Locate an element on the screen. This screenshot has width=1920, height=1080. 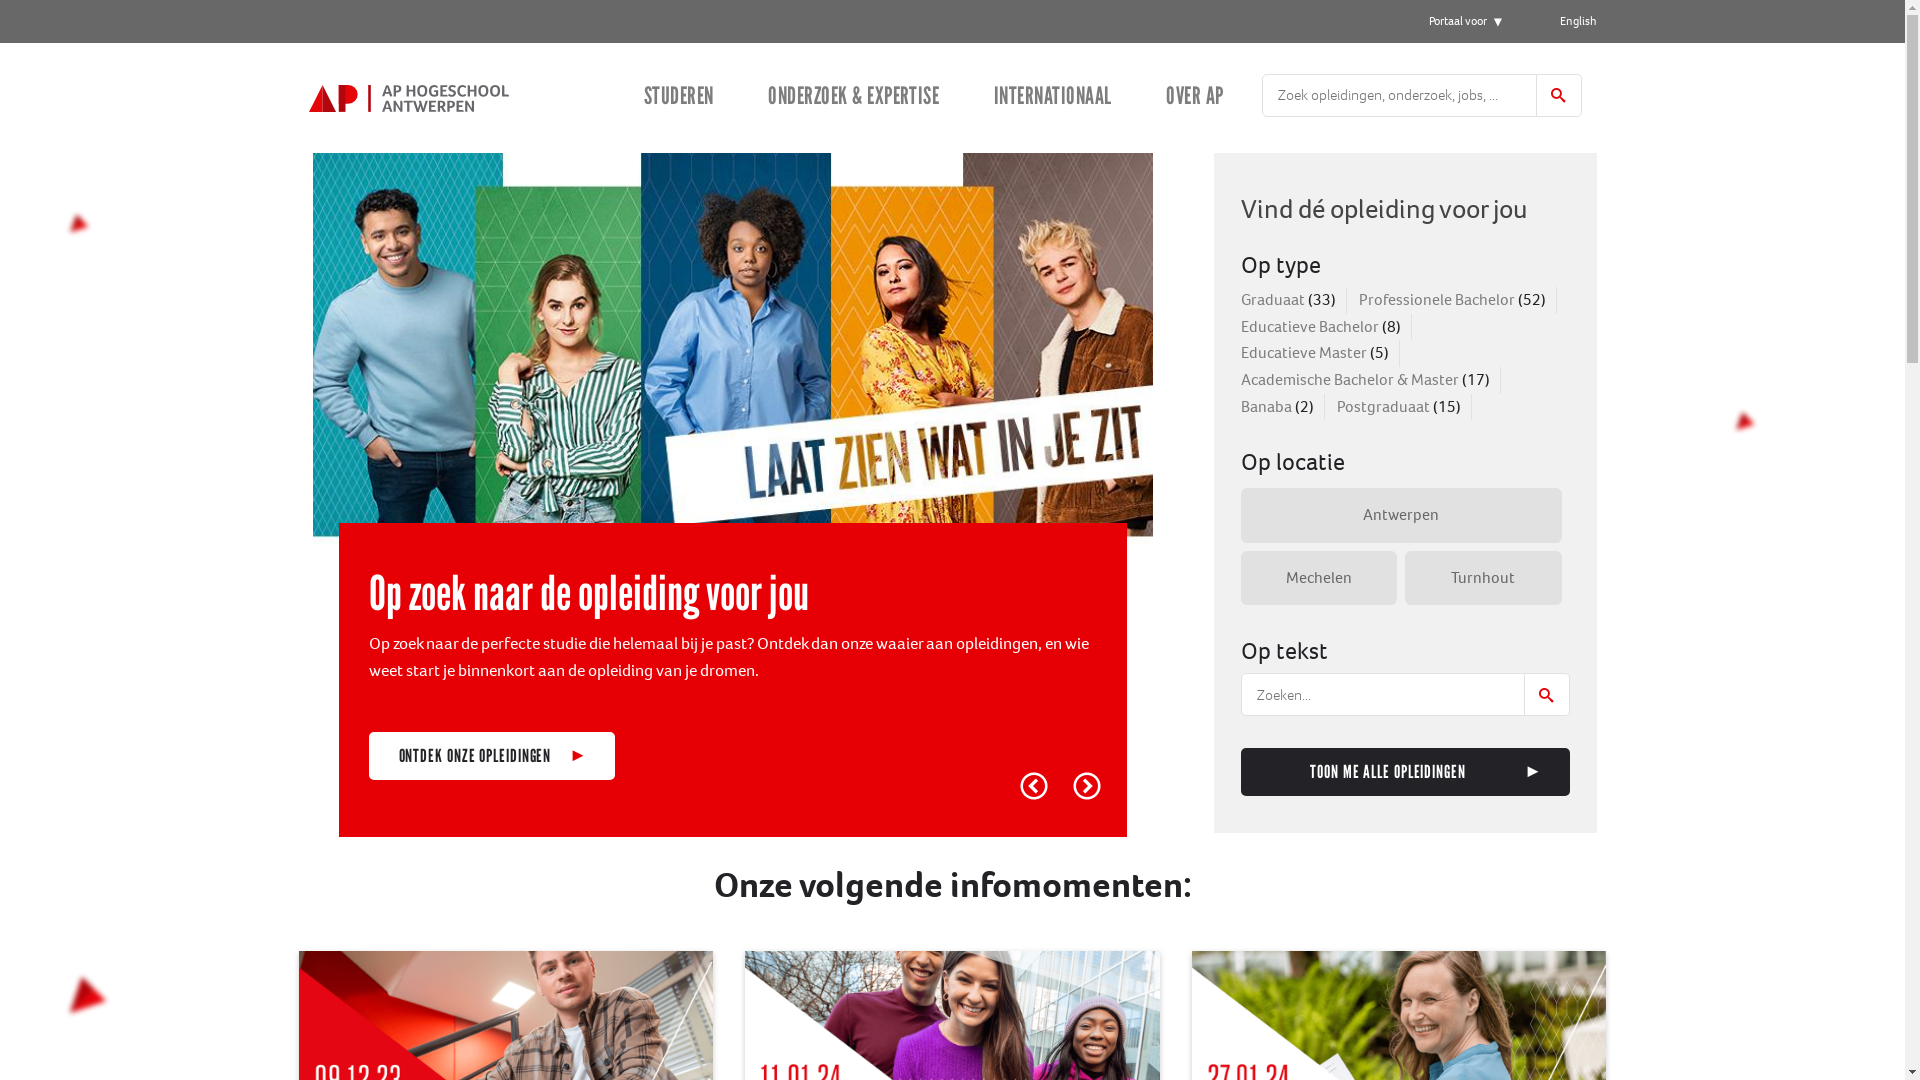
Overslaan en naar de inhoud gaan is located at coordinates (0, 0).